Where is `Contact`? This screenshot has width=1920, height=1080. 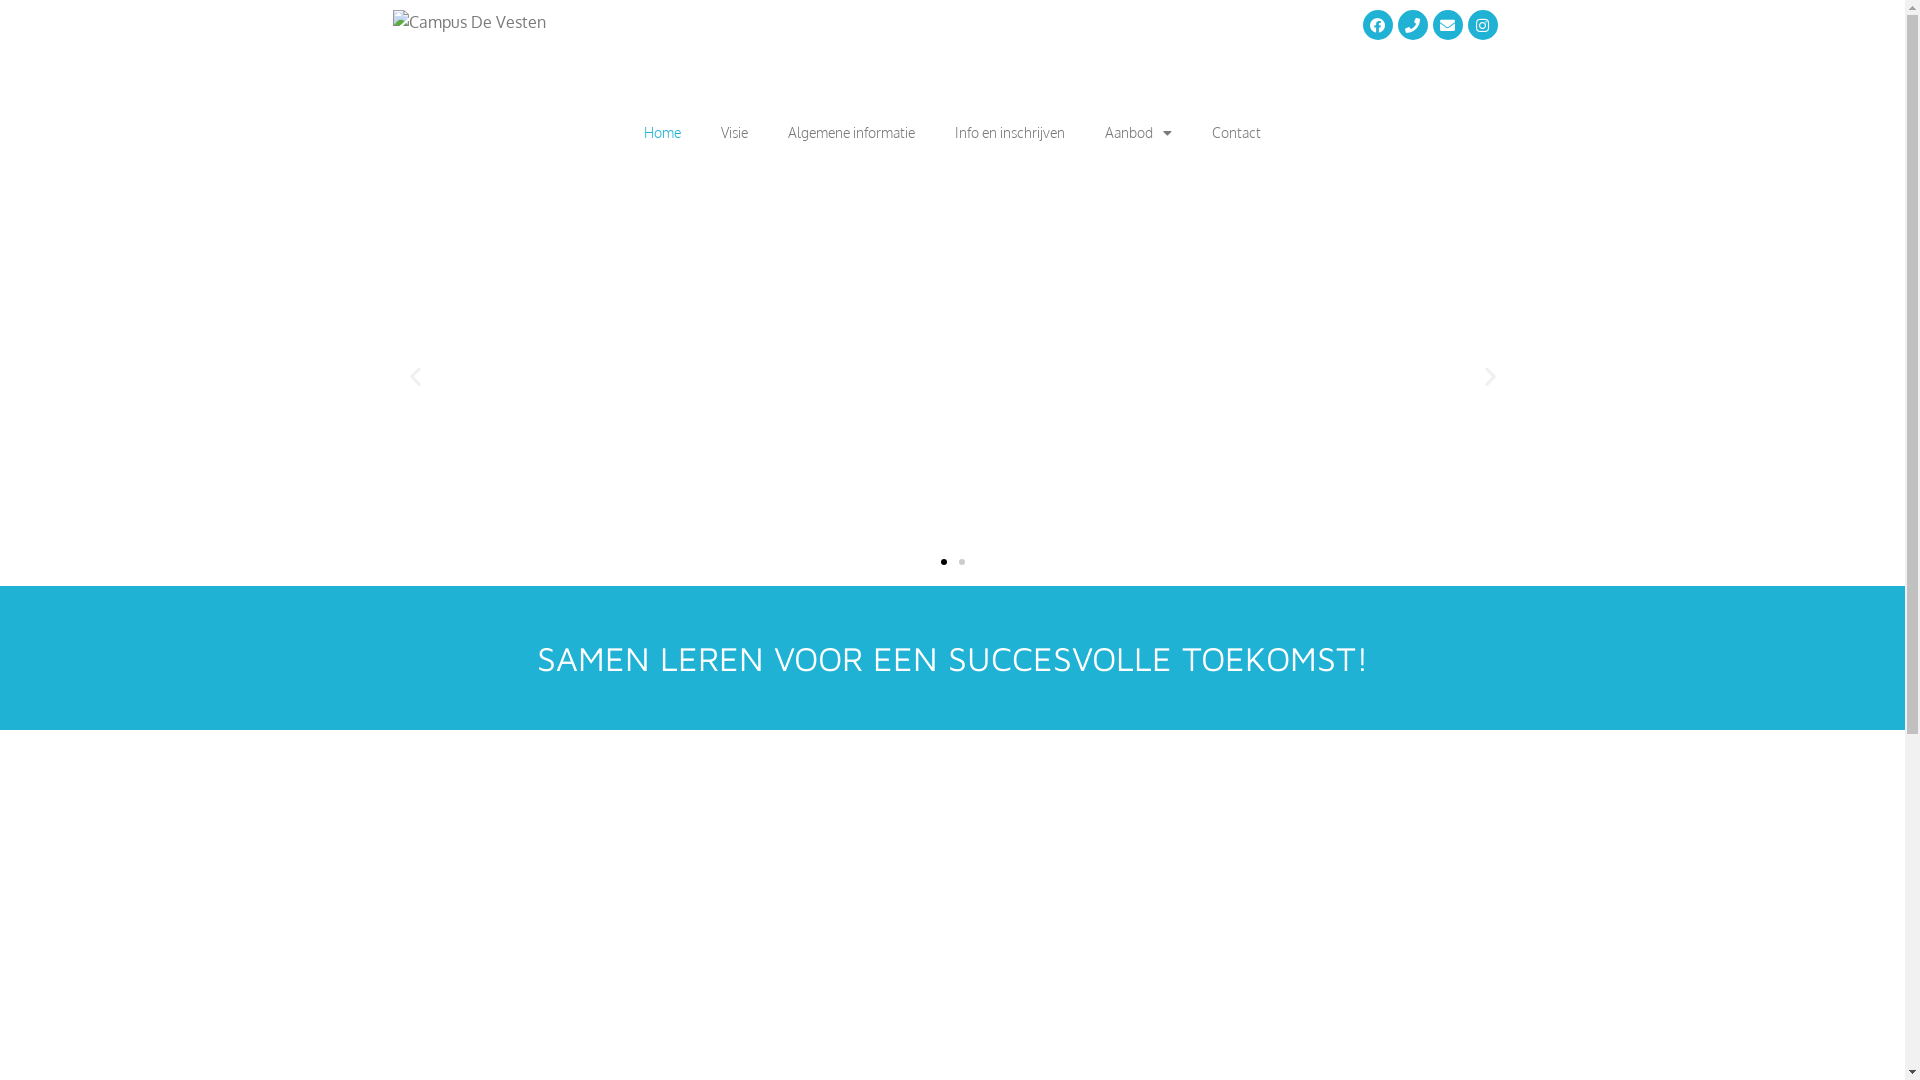 Contact is located at coordinates (1236, 132).